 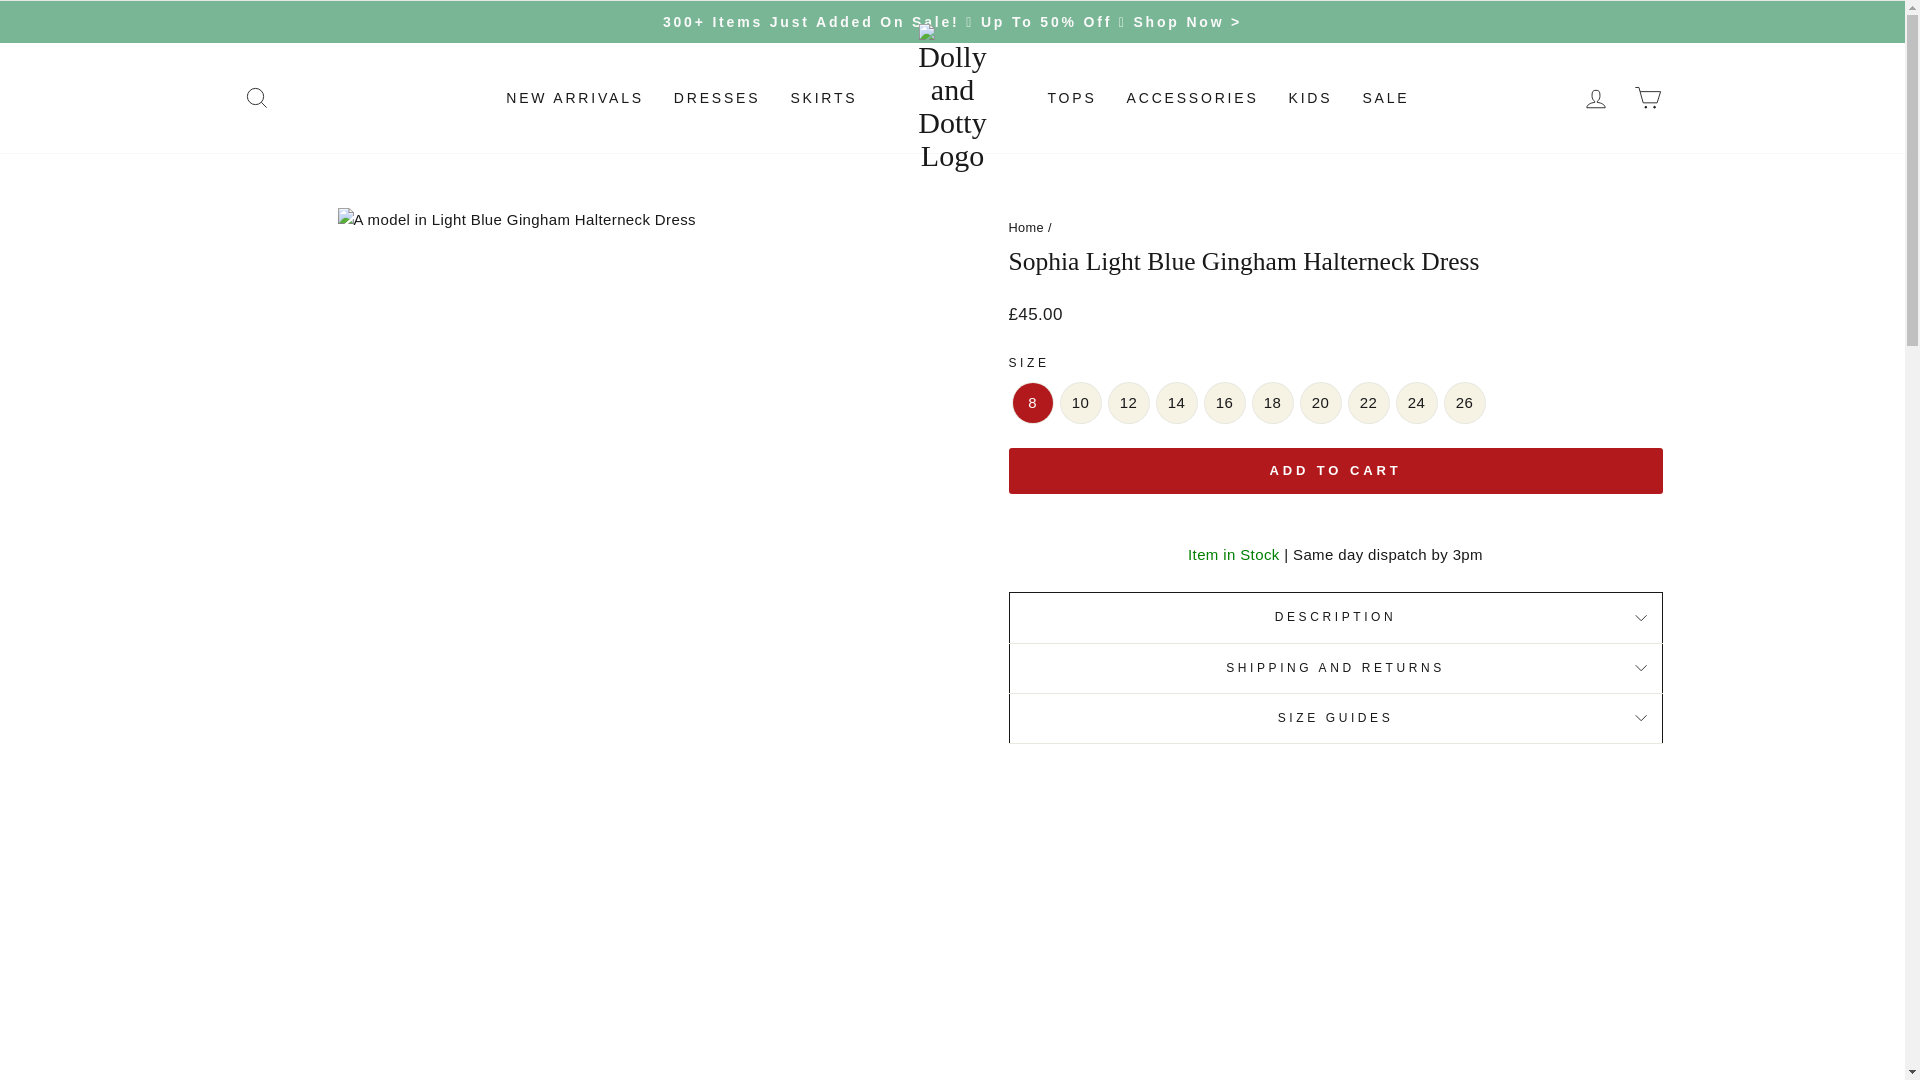 What do you see at coordinates (1026, 228) in the screenshot?
I see `Back to the frontpage` at bounding box center [1026, 228].